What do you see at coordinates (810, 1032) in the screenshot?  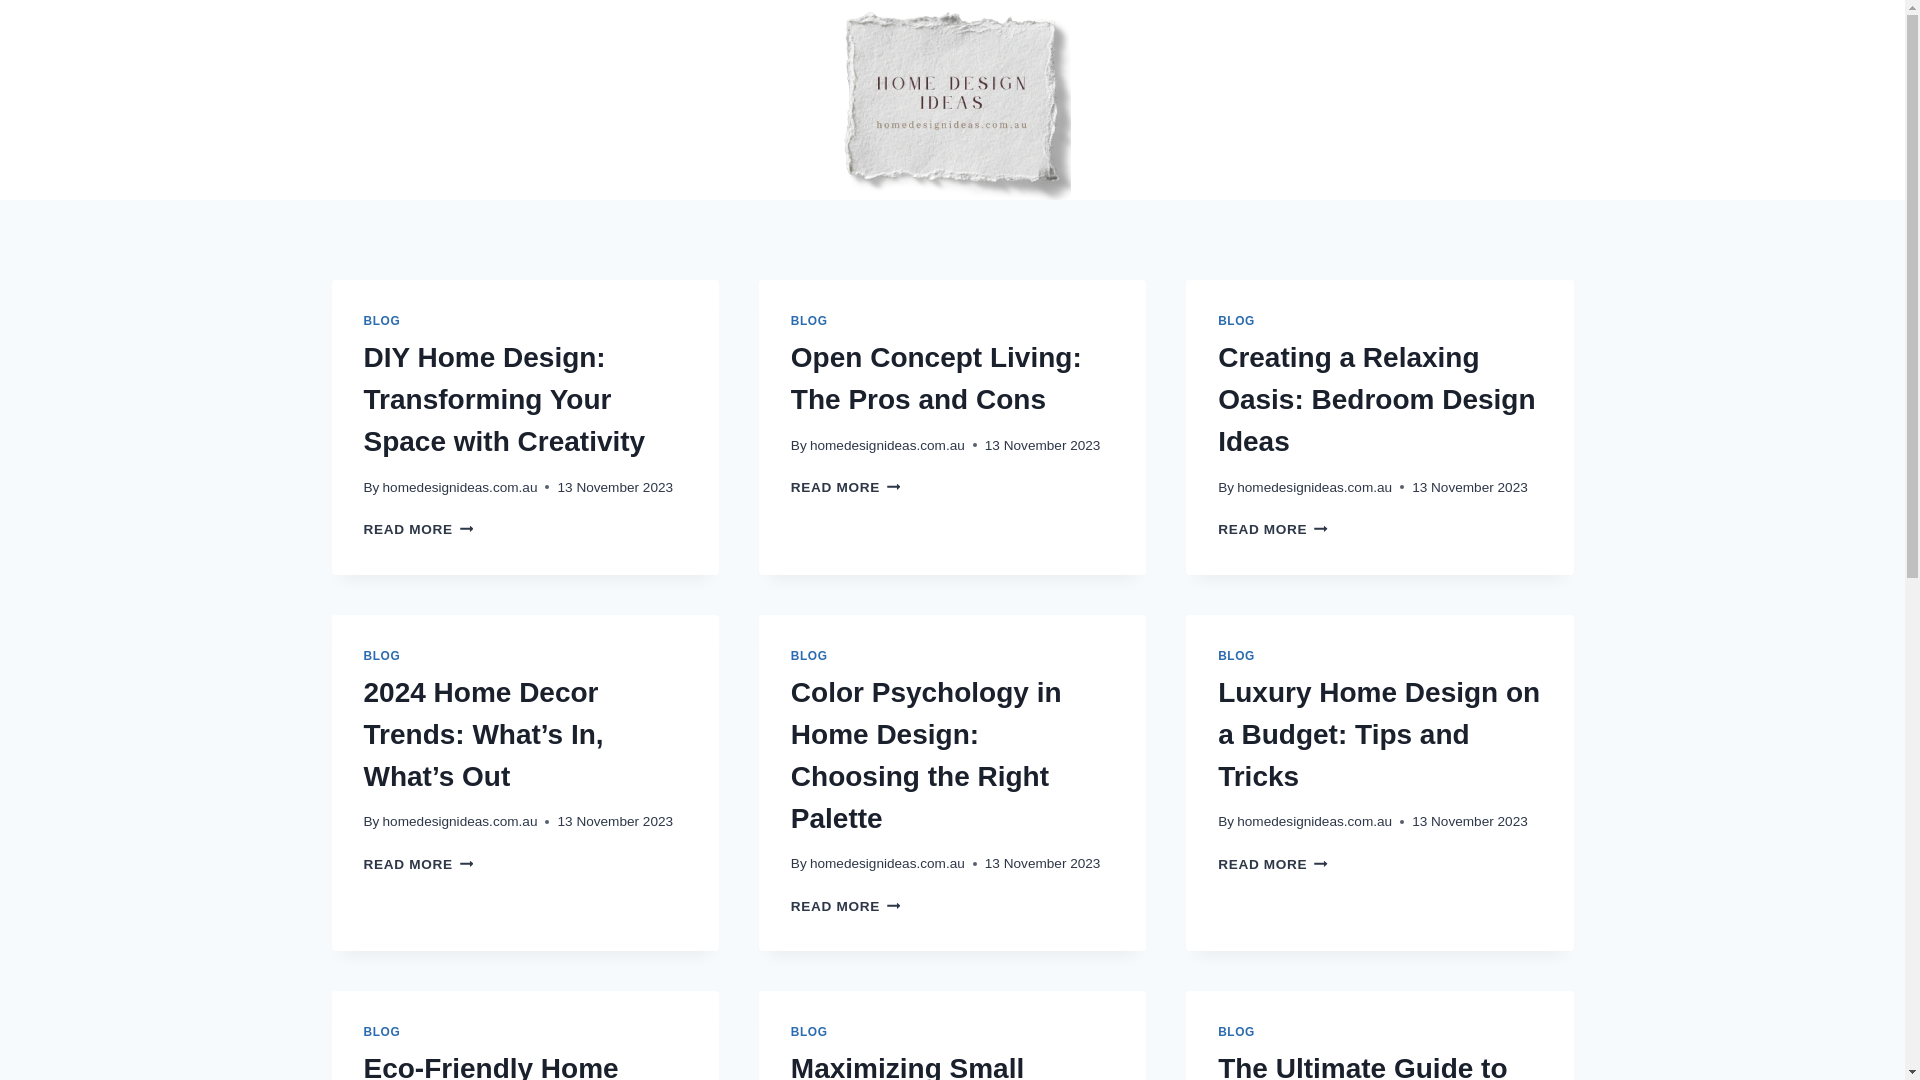 I see `BLOG` at bounding box center [810, 1032].